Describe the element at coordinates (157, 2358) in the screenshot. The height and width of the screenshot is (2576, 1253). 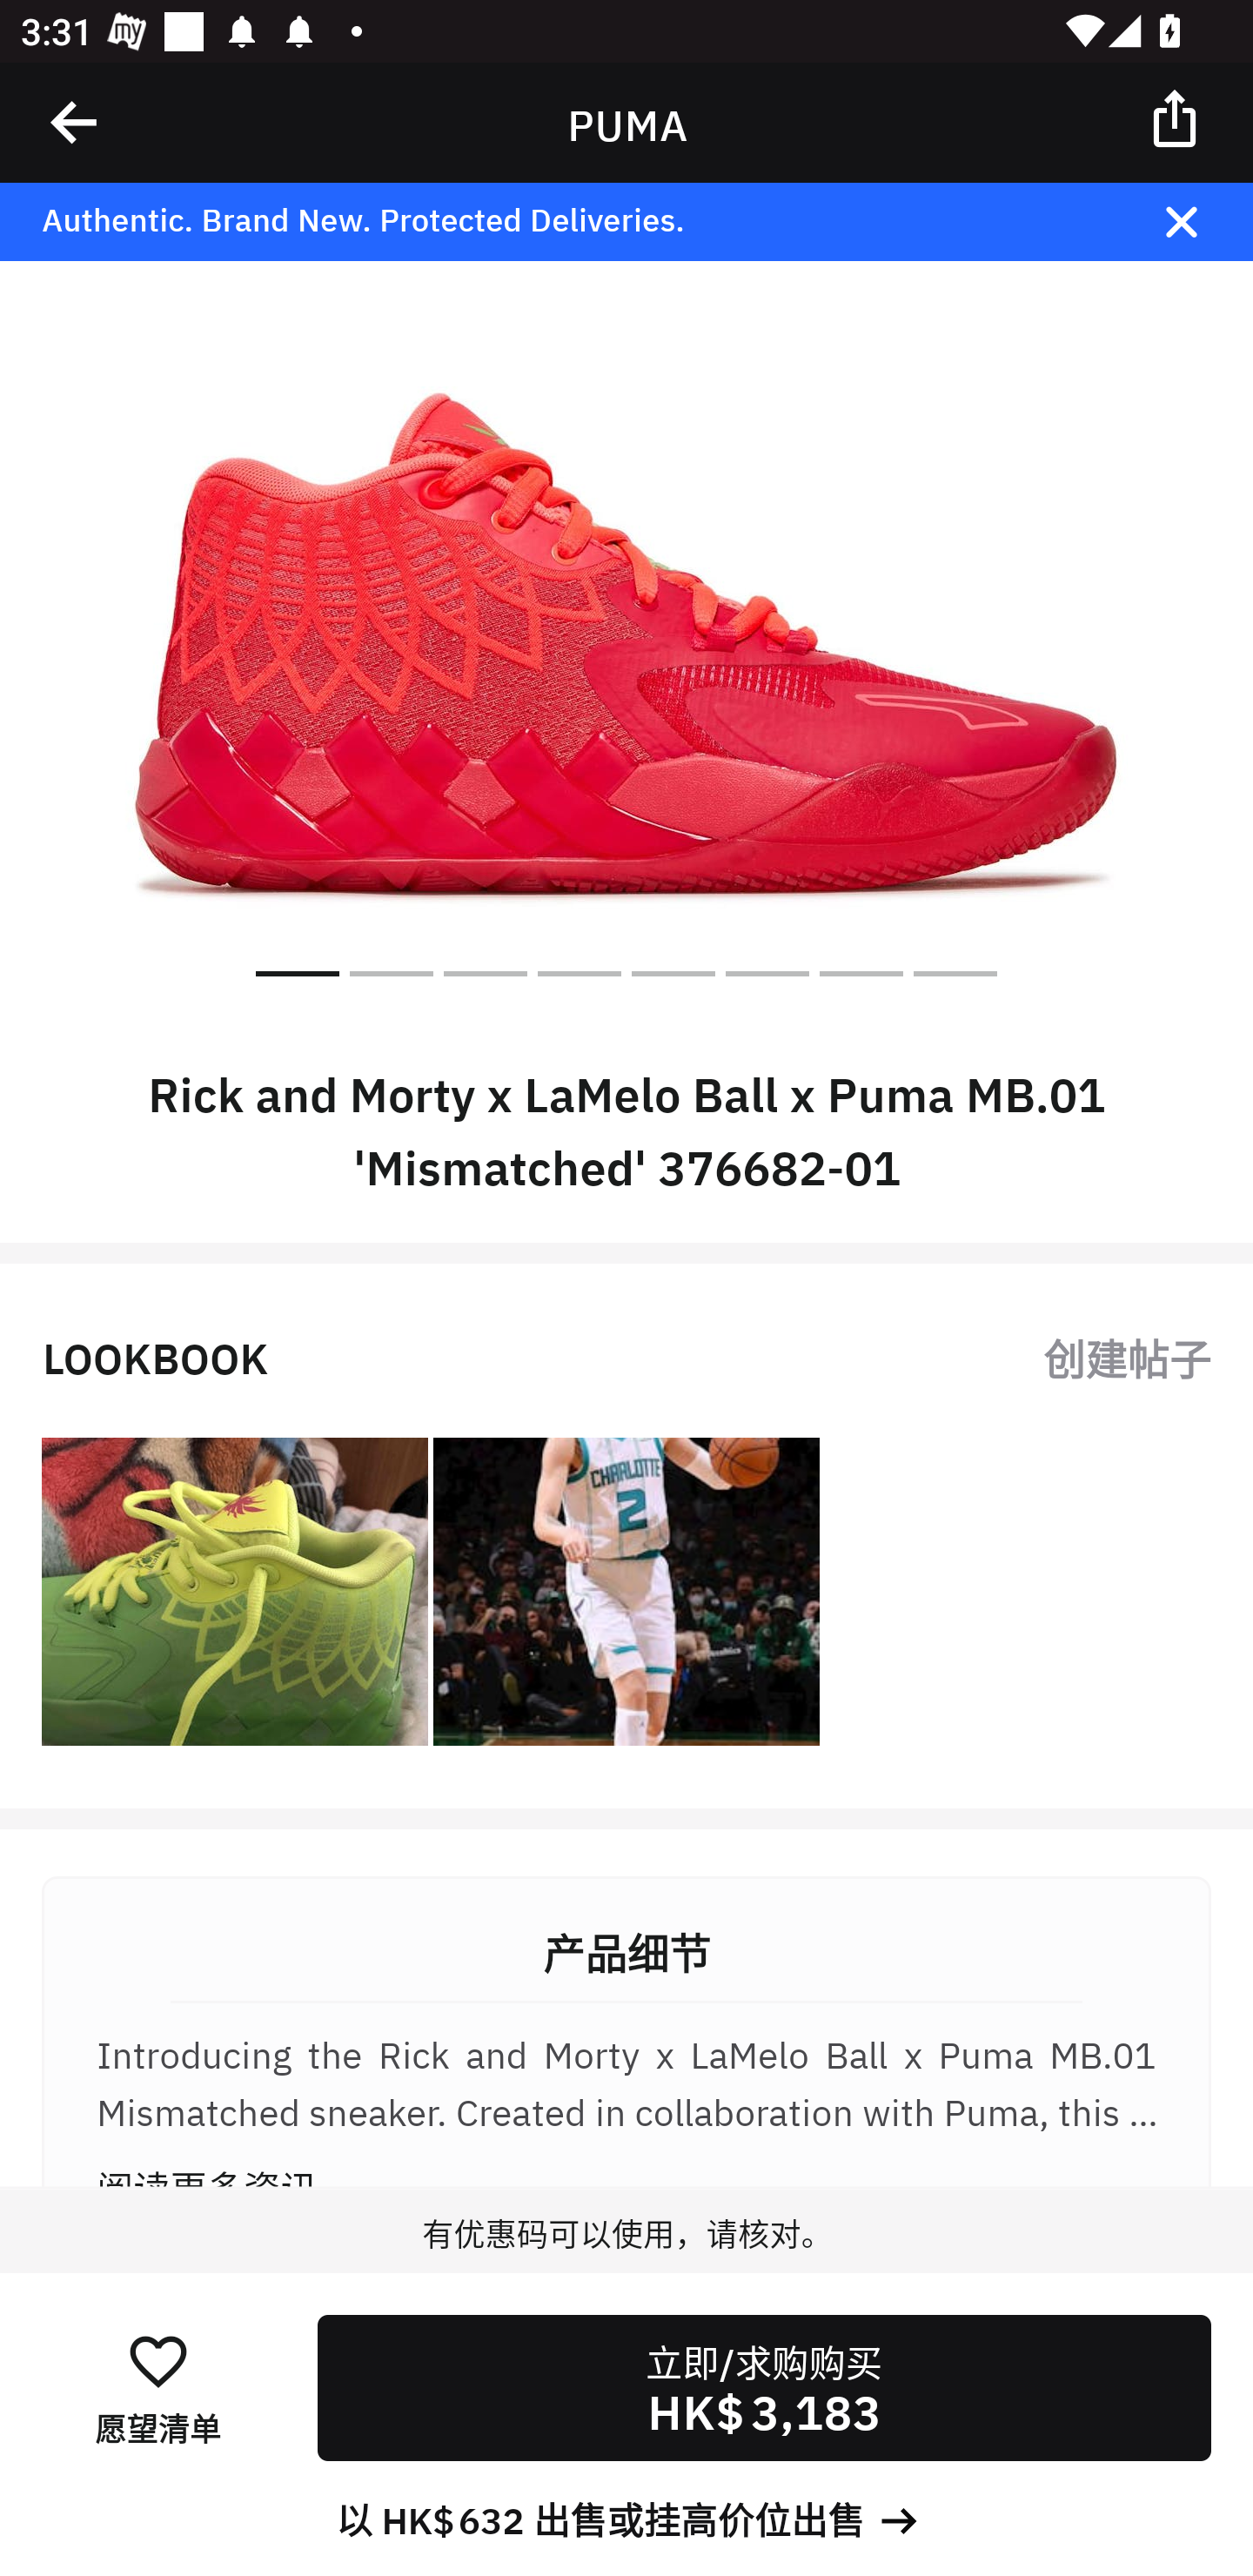
I see `󰋕` at that location.